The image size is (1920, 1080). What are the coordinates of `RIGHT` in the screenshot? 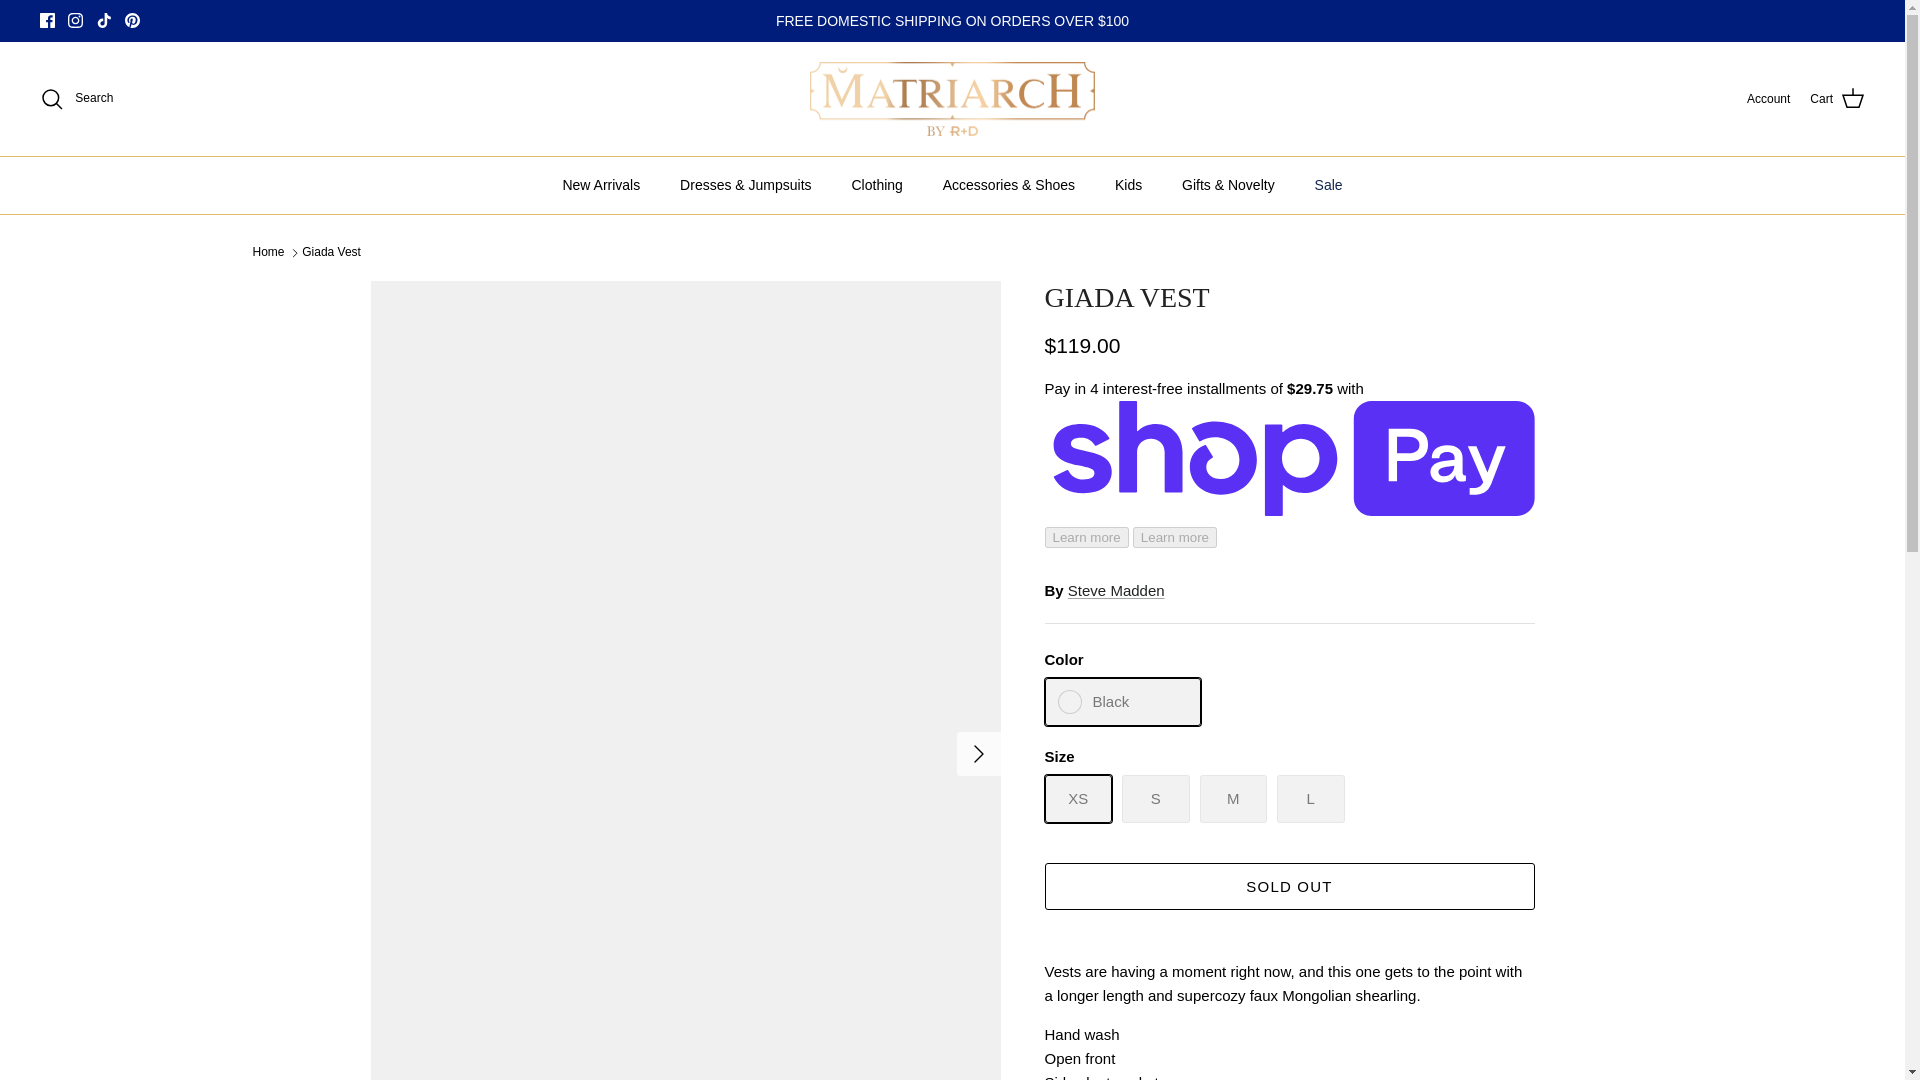 It's located at (978, 754).